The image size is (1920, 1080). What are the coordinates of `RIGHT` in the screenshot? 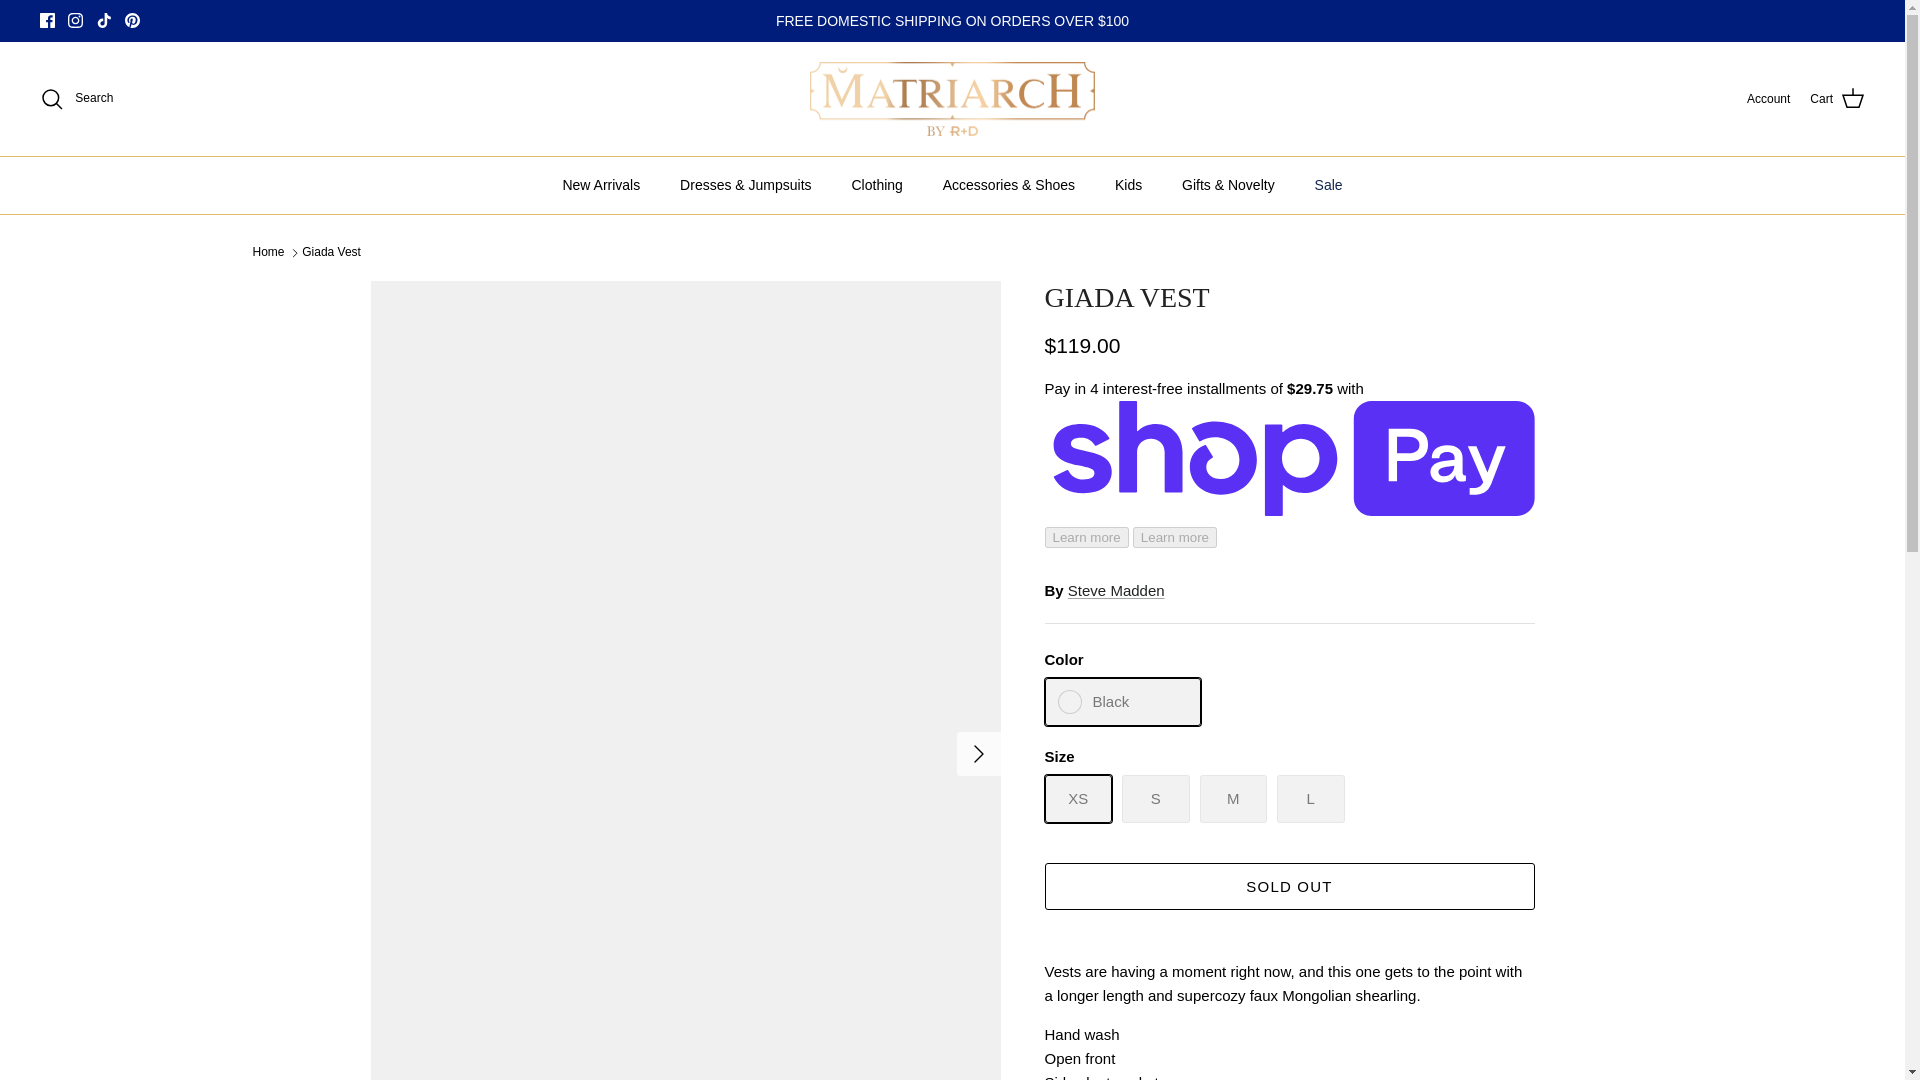 It's located at (978, 754).